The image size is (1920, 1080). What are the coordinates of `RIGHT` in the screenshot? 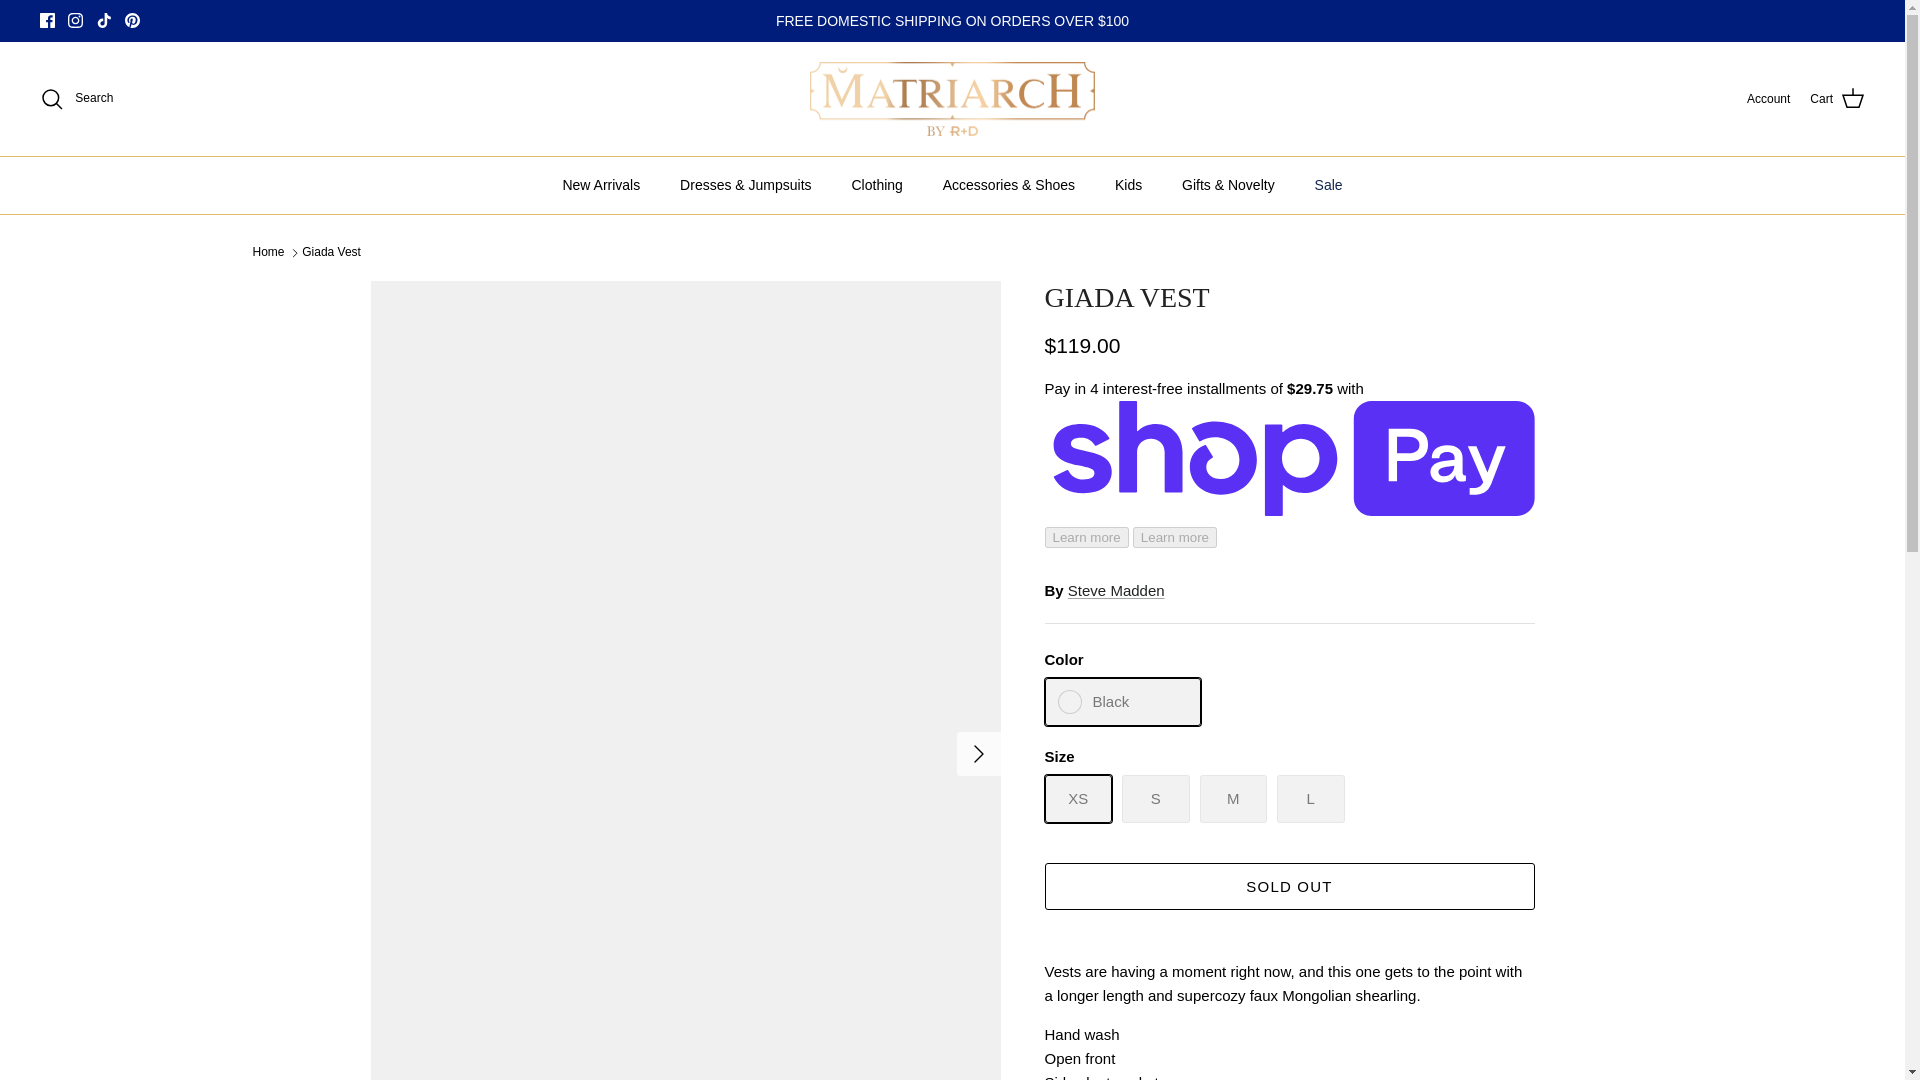 It's located at (978, 754).